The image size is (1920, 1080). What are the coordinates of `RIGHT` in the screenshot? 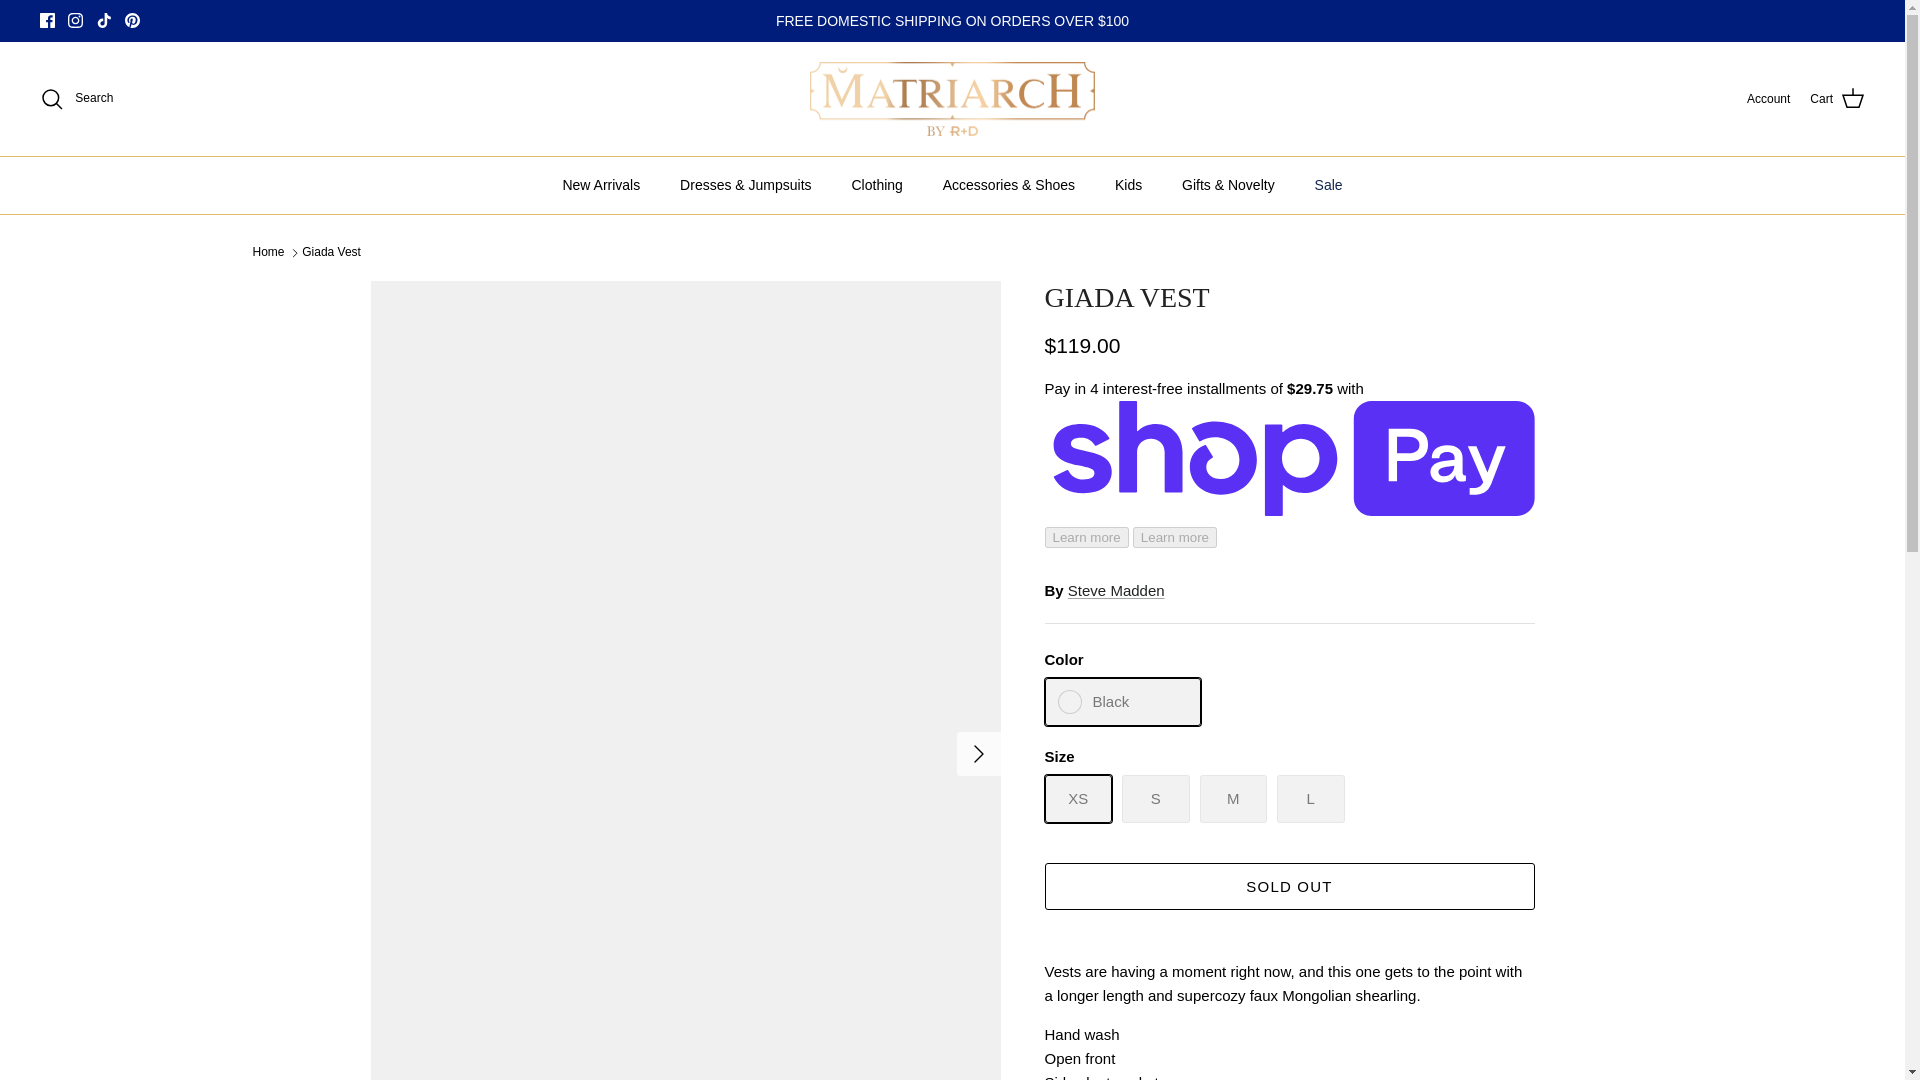 It's located at (978, 754).